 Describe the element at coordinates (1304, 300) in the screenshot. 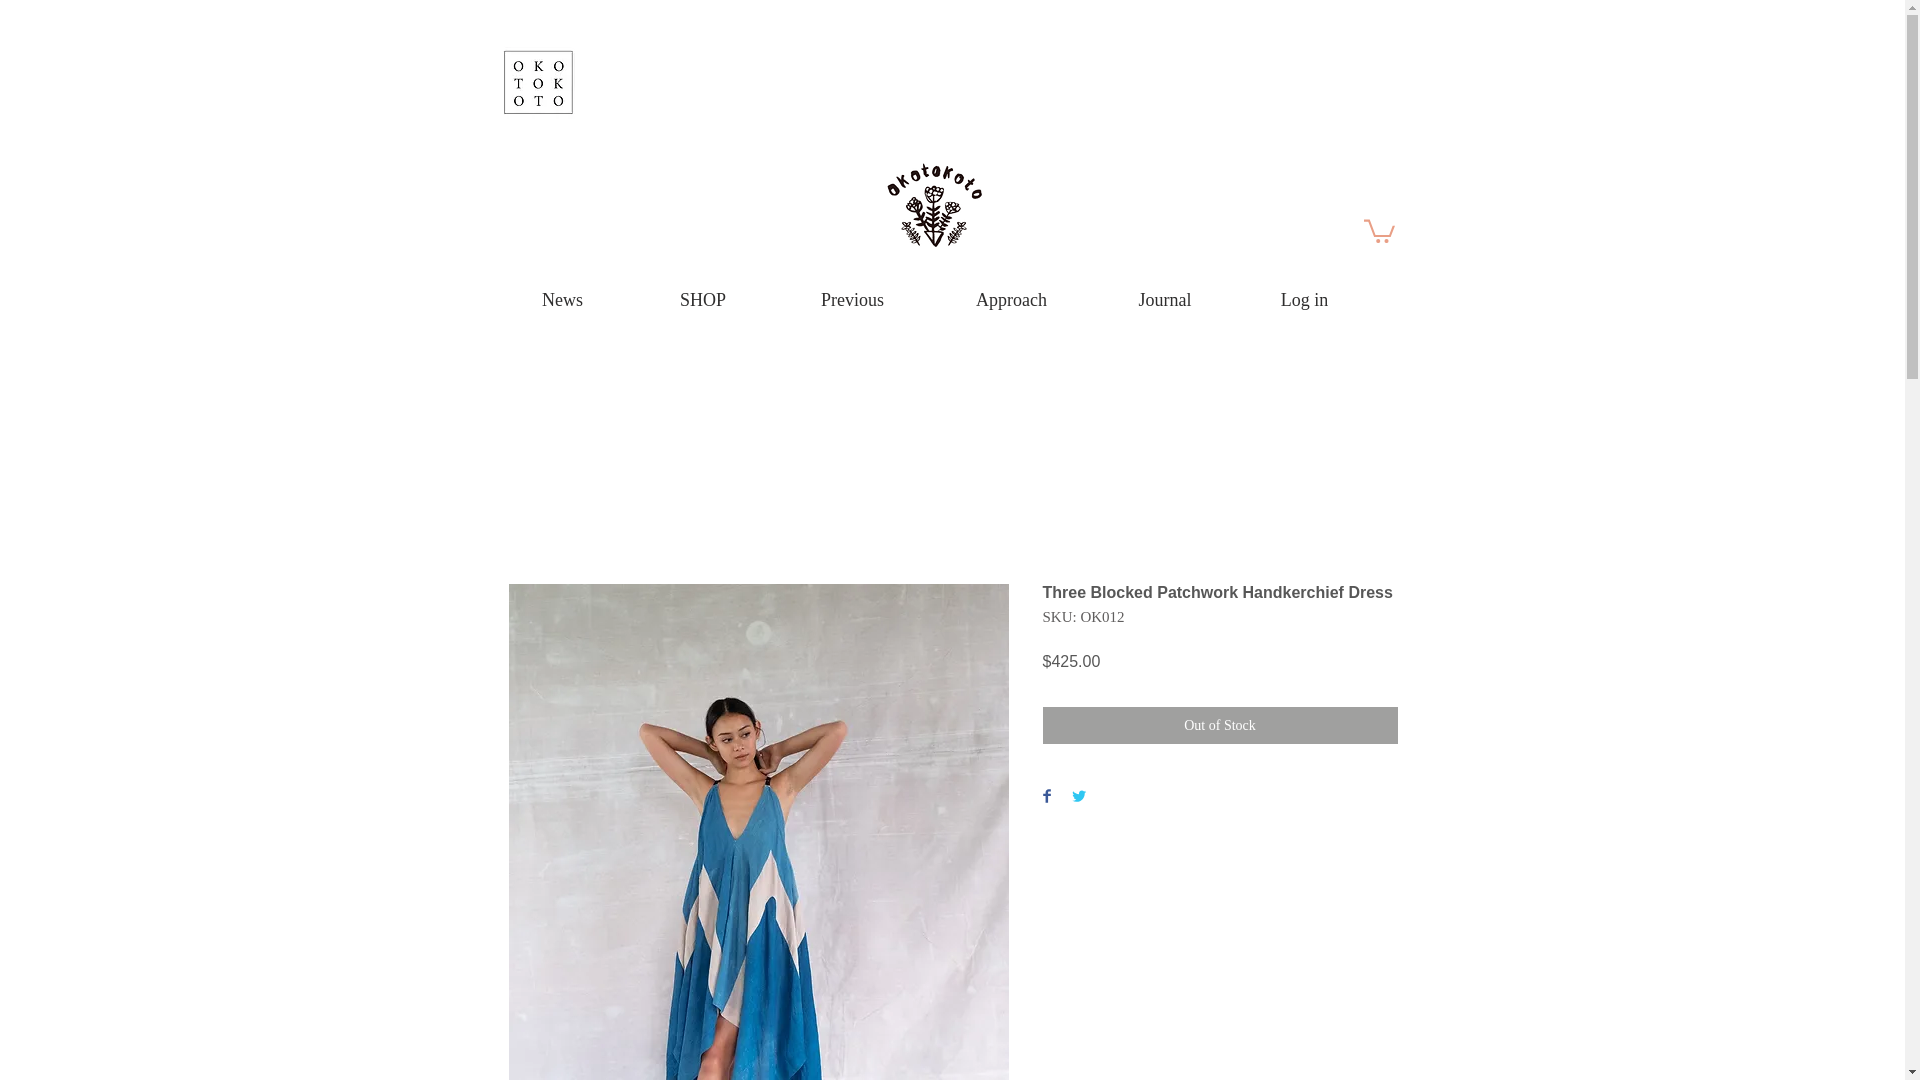

I see `Log in` at that location.